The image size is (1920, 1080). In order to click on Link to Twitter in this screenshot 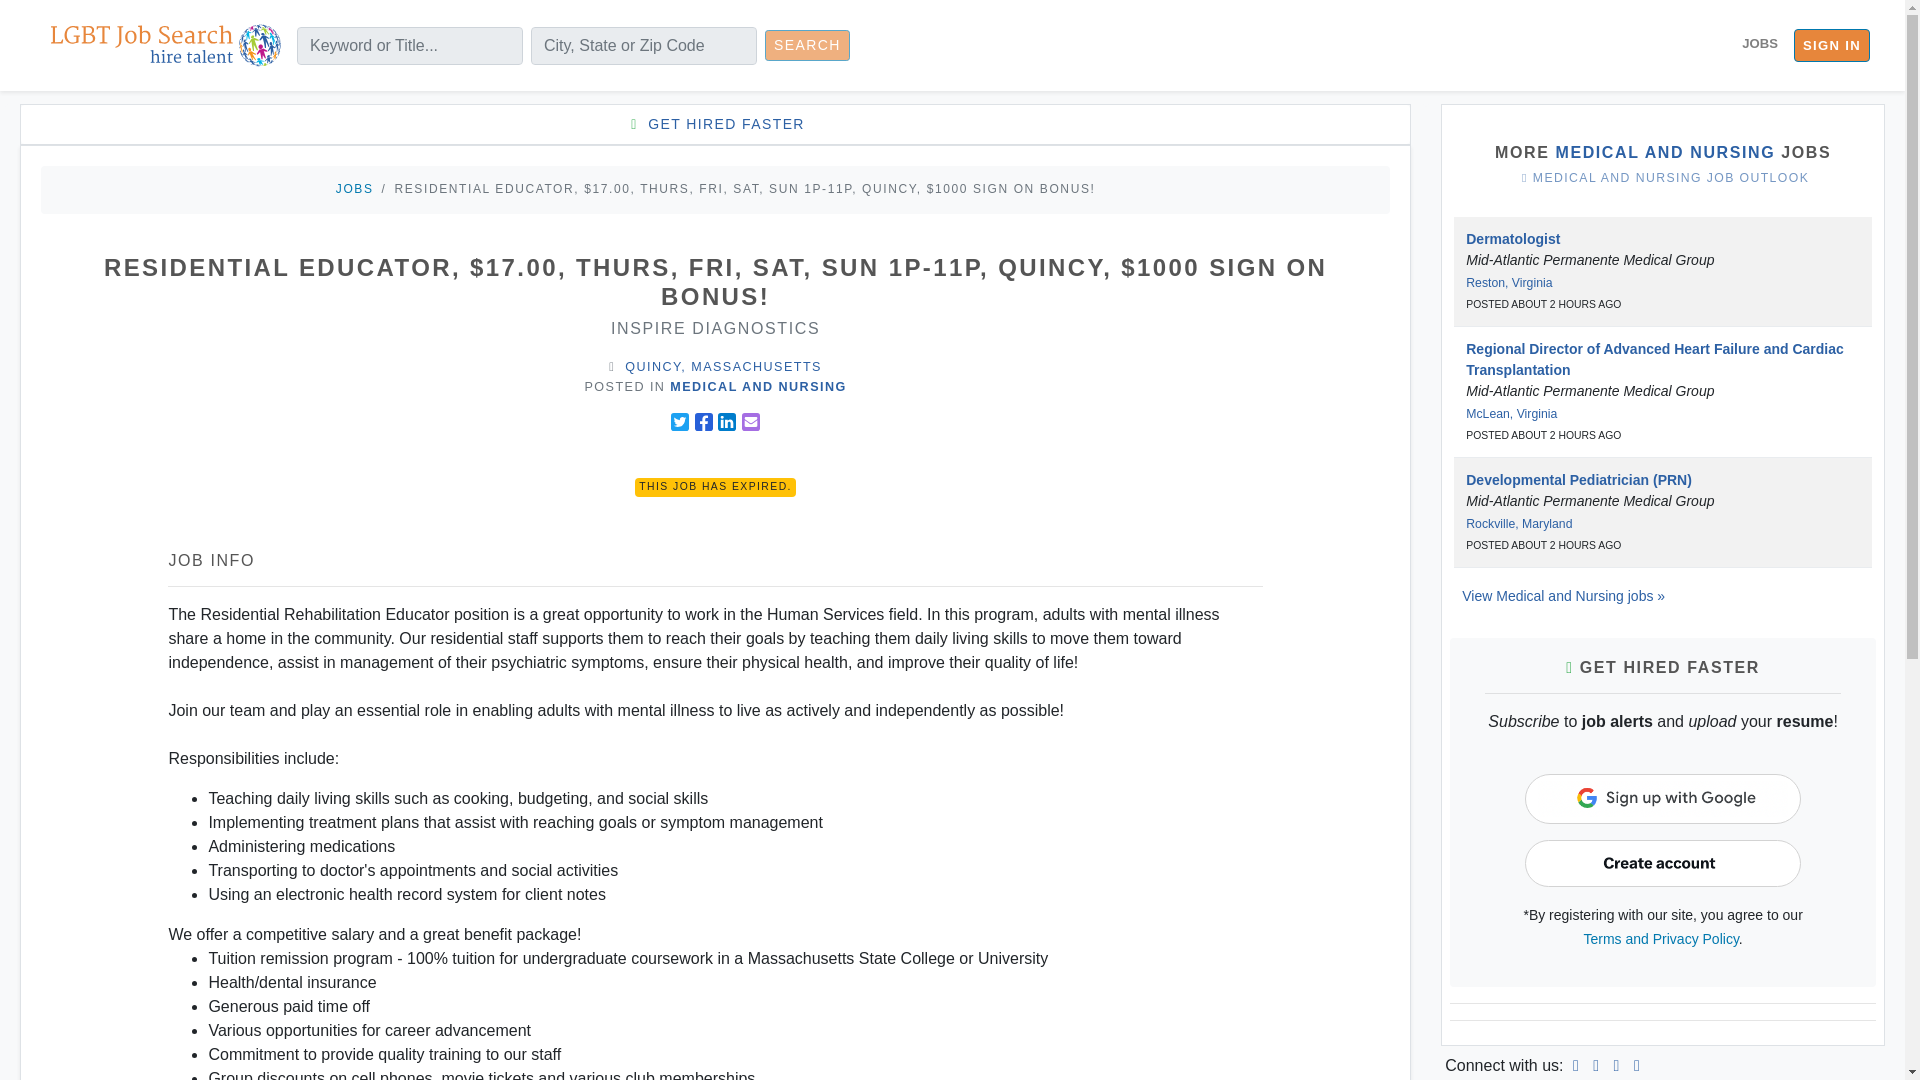, I will do `click(1616, 1065)`.